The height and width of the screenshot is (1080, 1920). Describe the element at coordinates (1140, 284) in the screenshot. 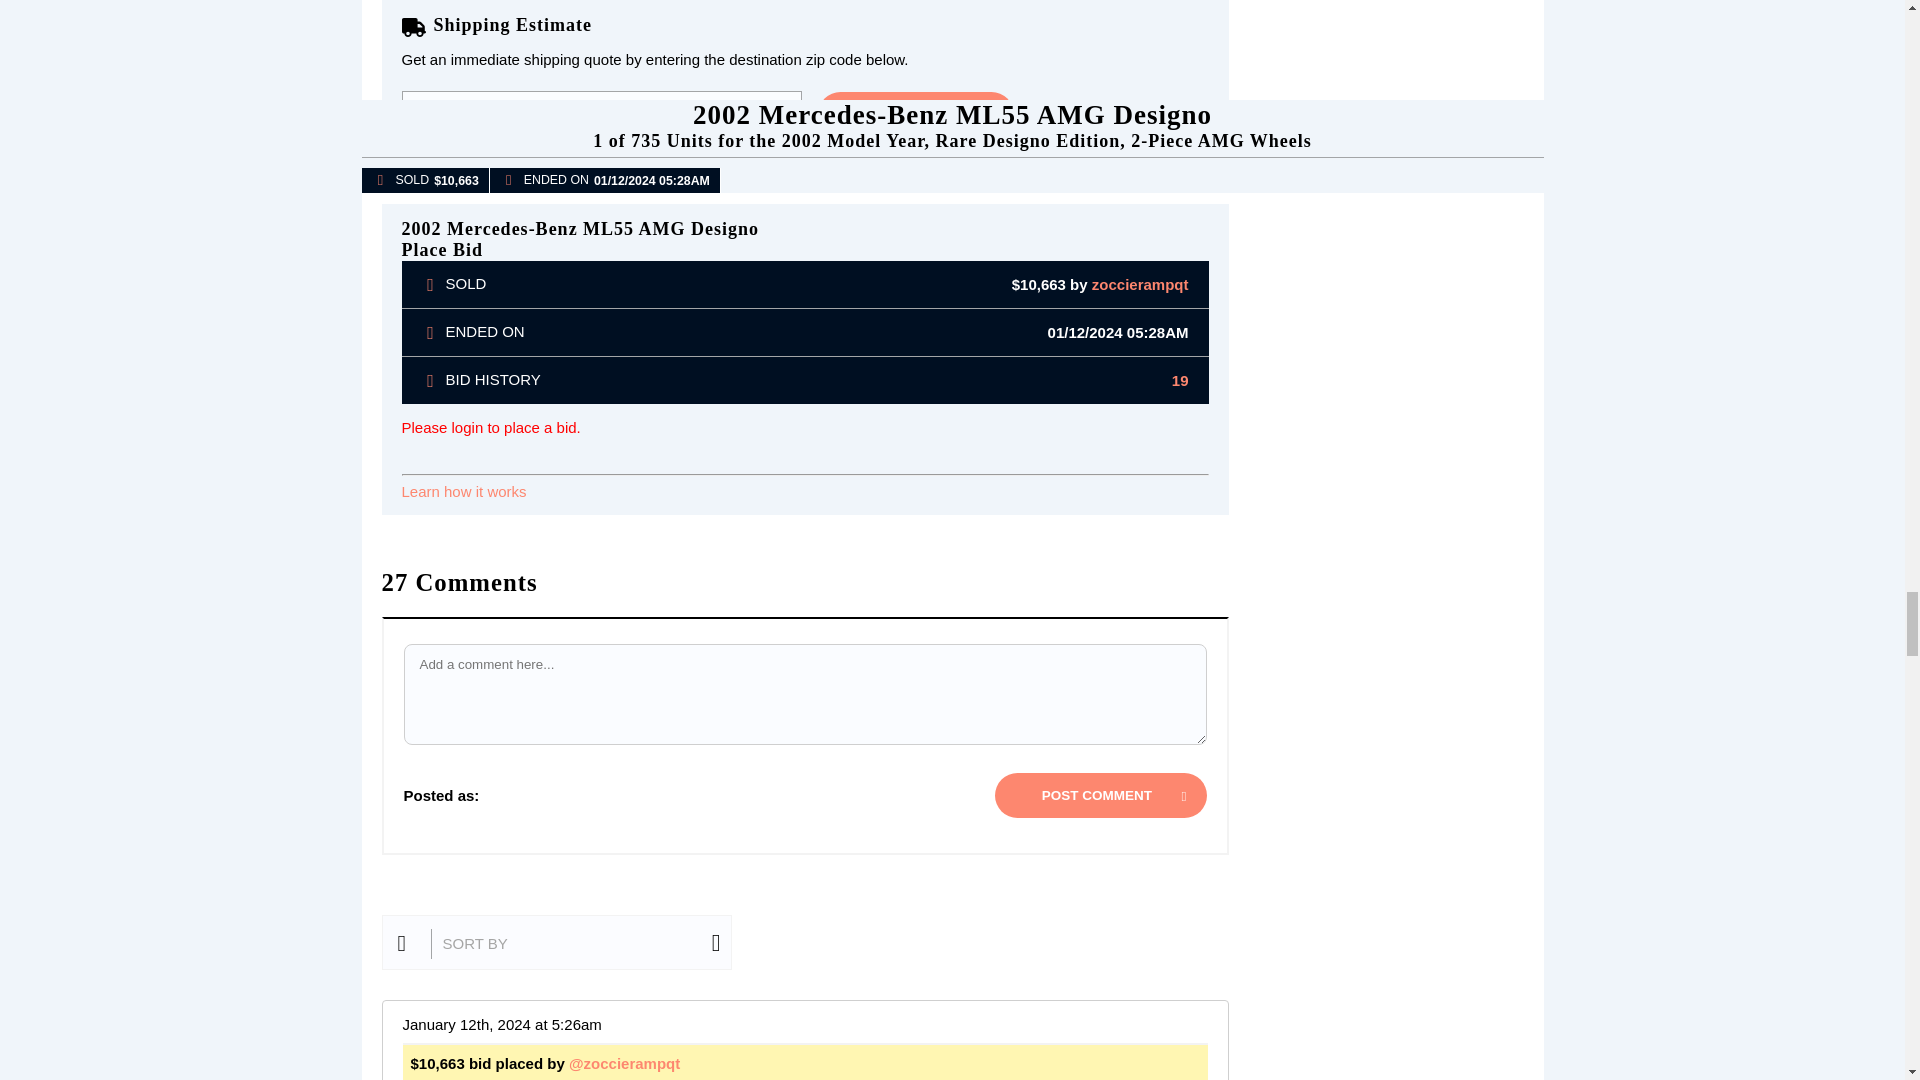

I see `View Profile` at that location.